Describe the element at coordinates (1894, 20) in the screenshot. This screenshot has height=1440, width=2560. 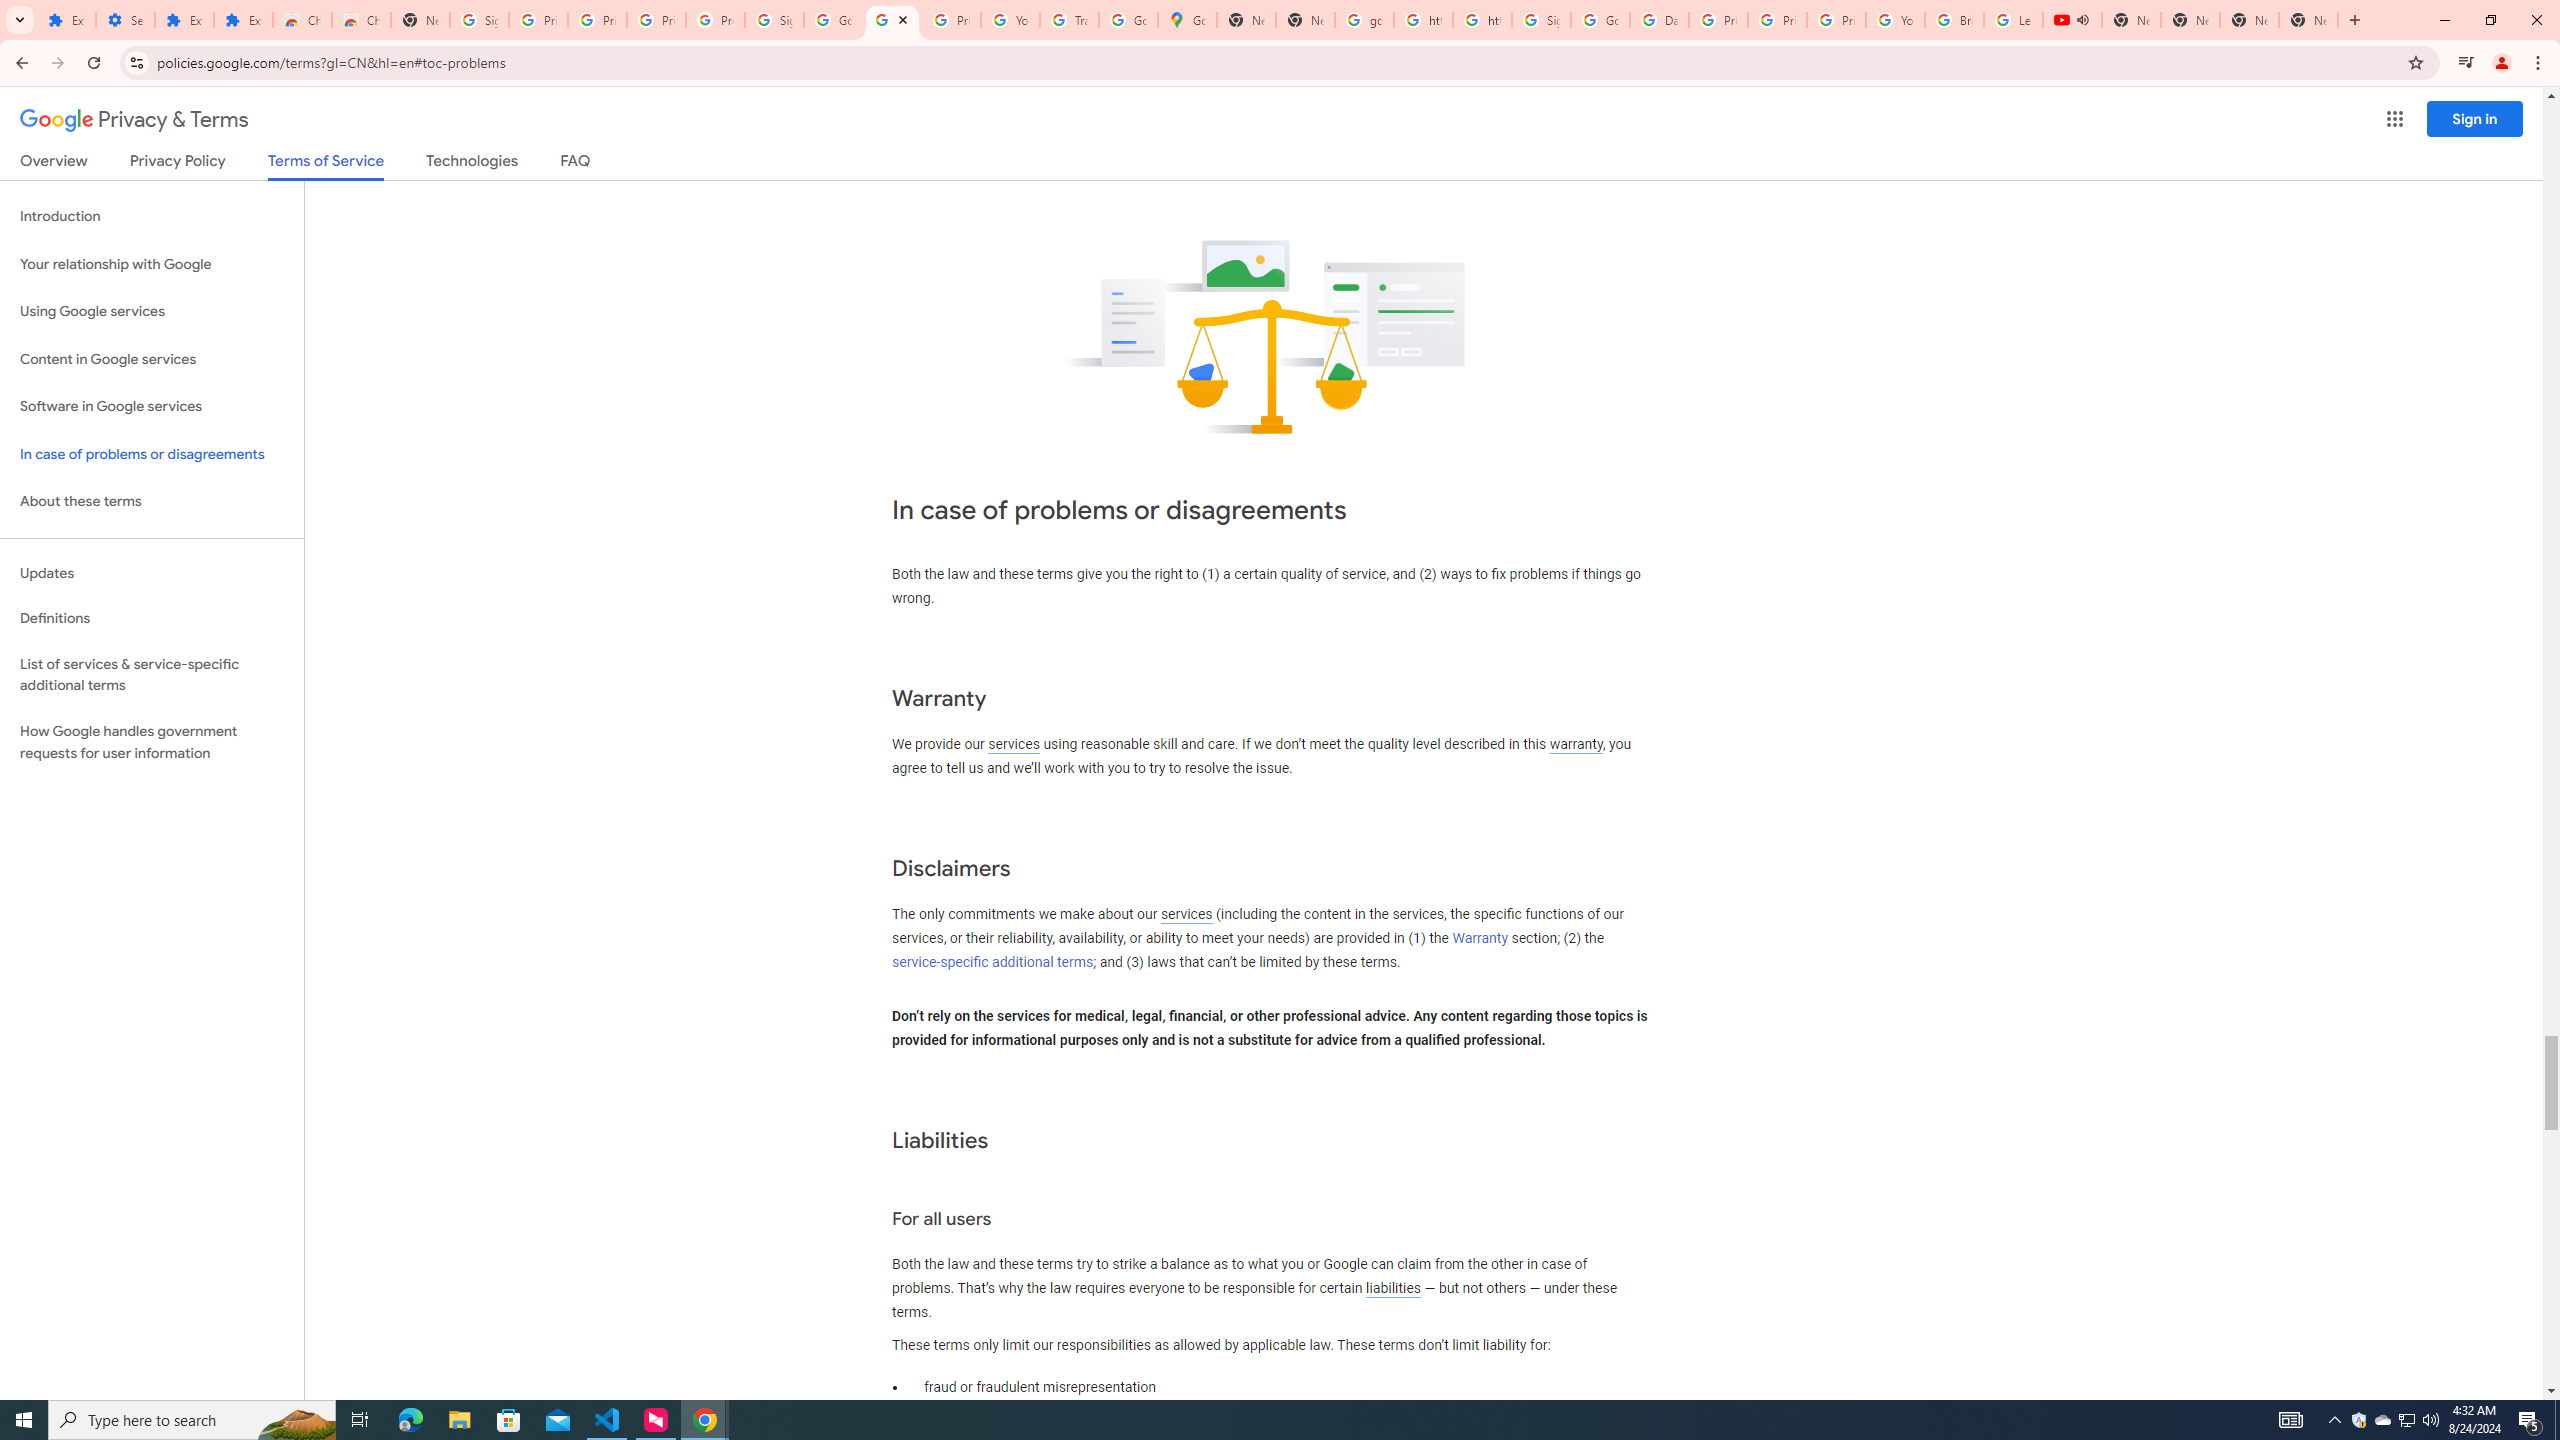
I see `YouTube` at that location.